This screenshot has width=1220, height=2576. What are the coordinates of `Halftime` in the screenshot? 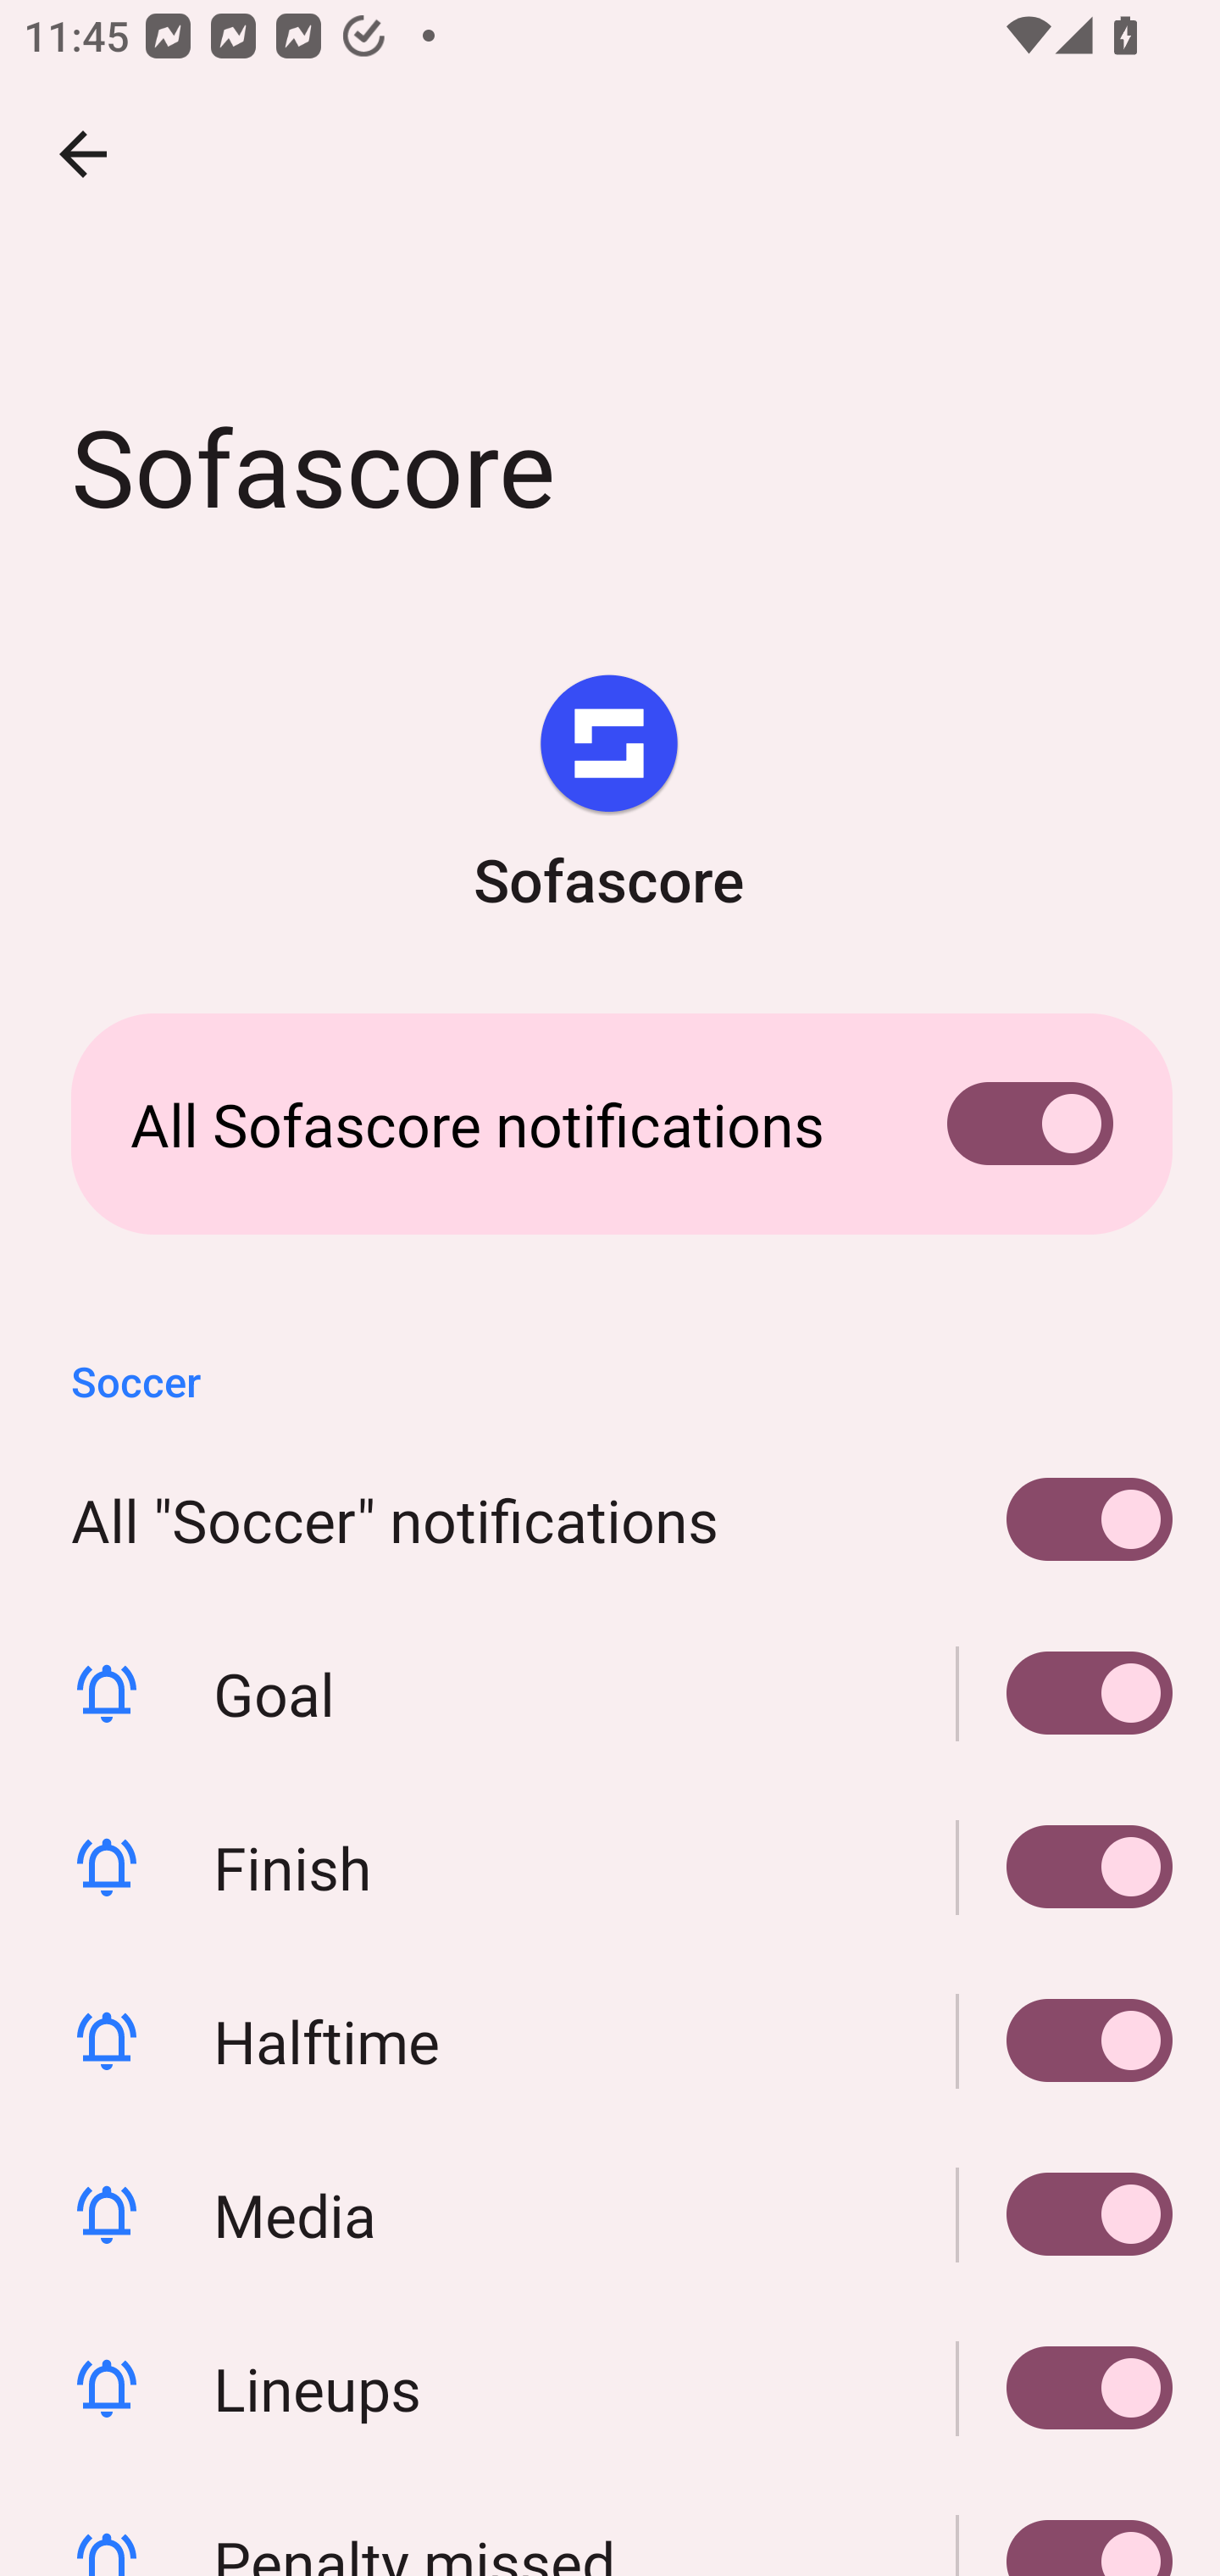 It's located at (1065, 2041).